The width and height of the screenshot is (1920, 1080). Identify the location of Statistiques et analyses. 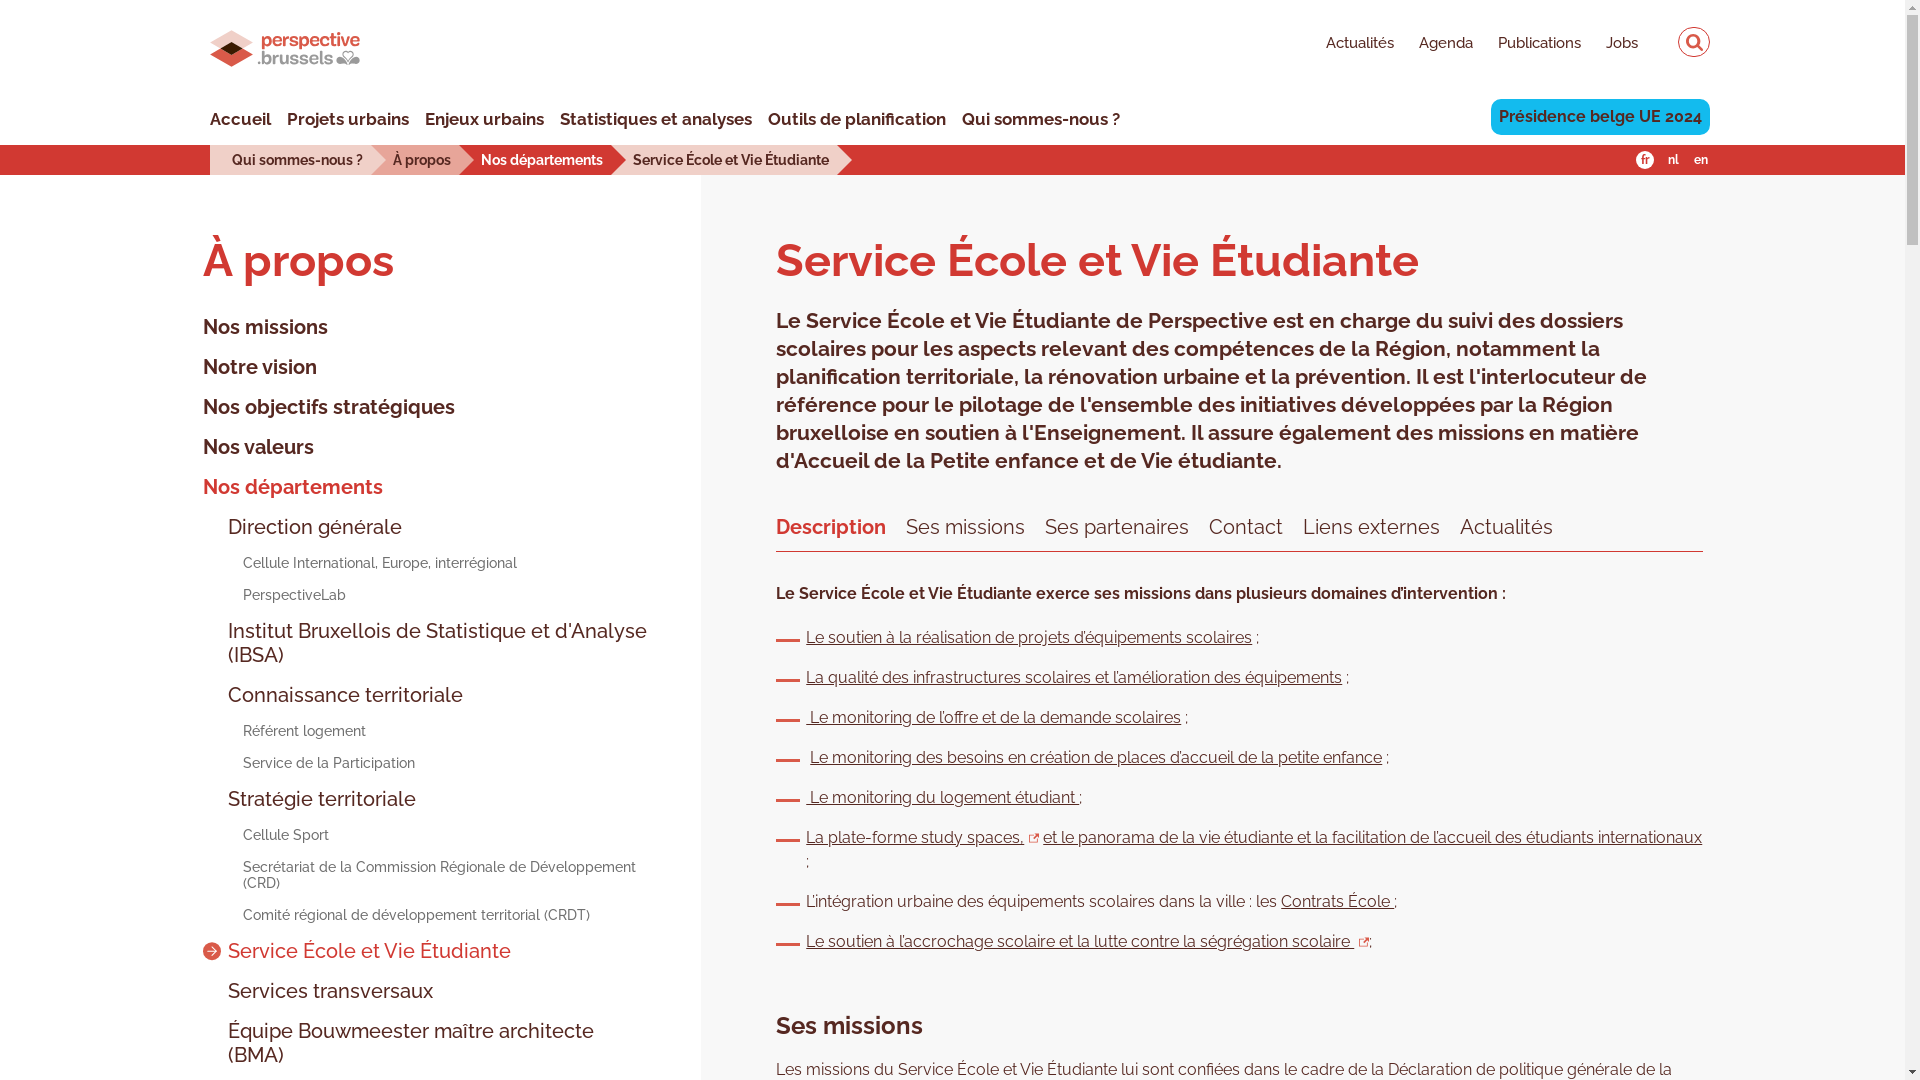
(656, 119).